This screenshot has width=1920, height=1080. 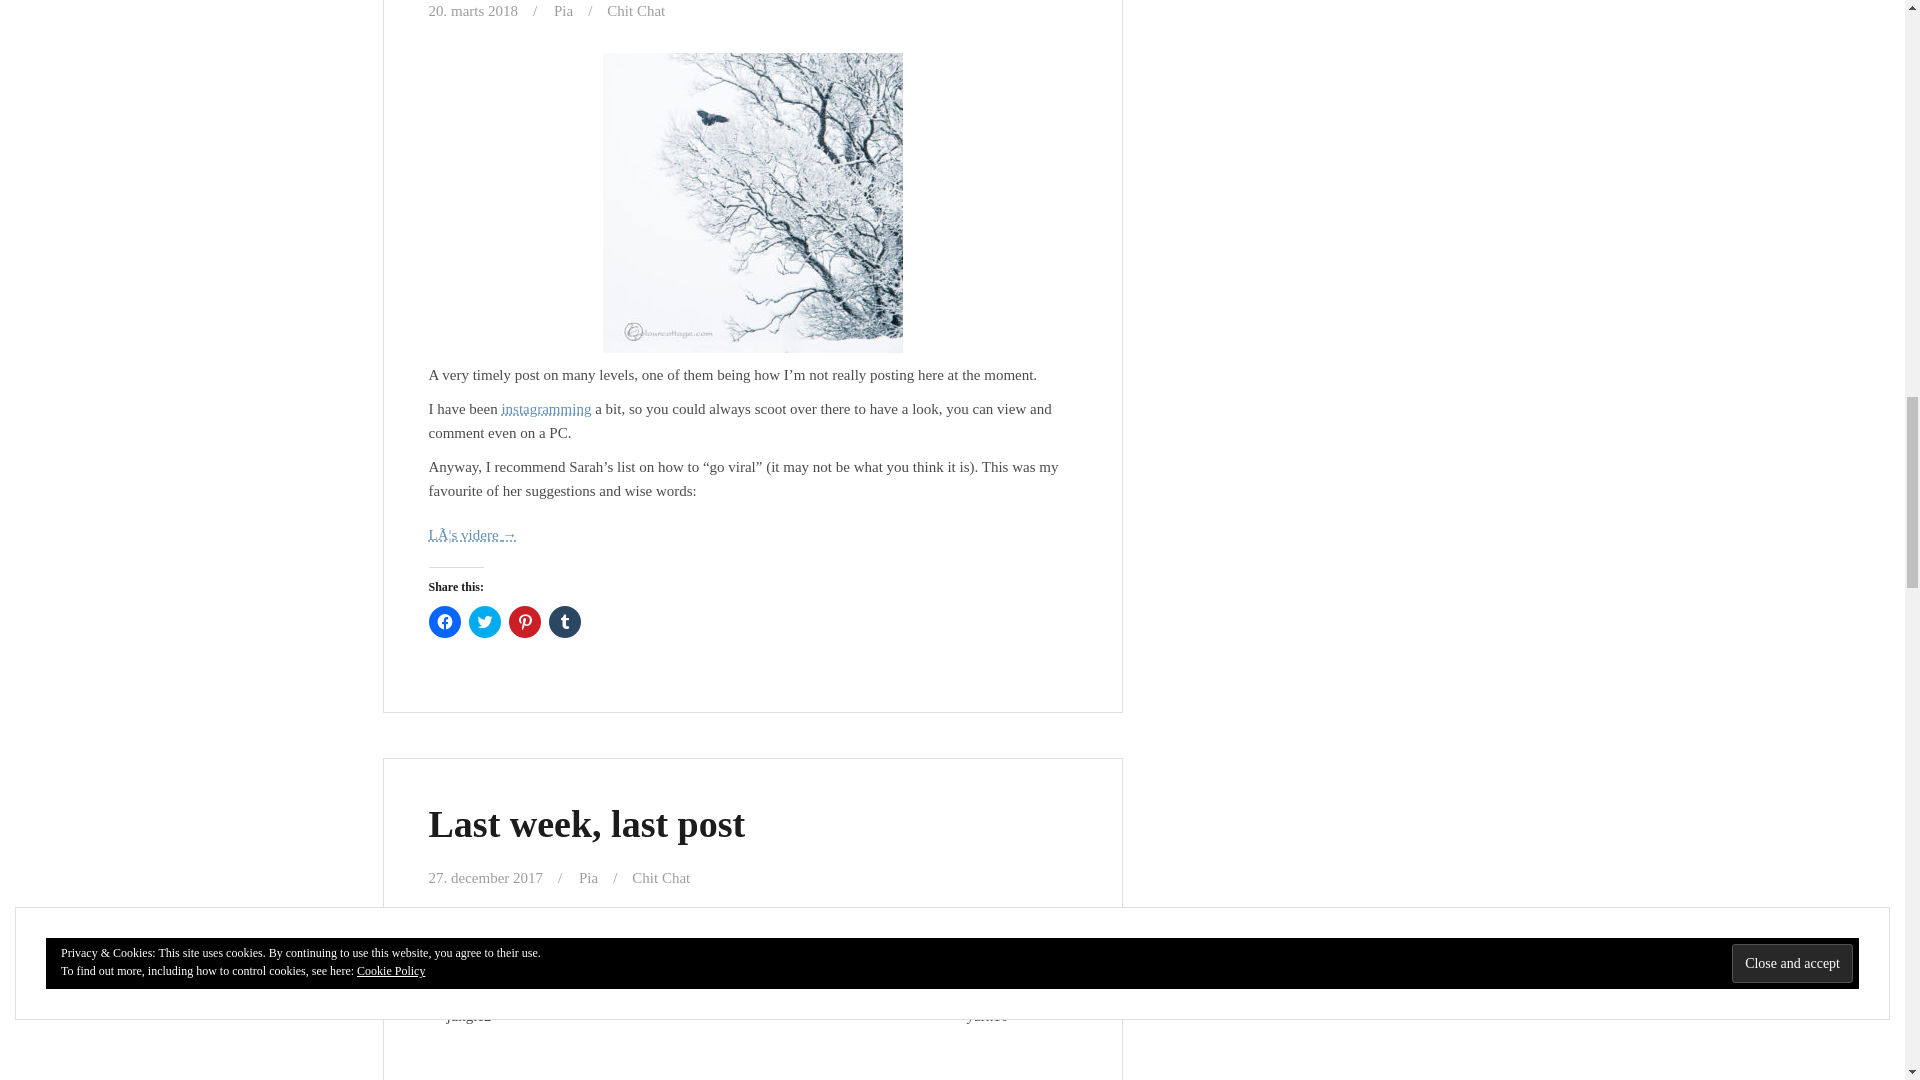 What do you see at coordinates (635, 11) in the screenshot?
I see `Chit Chat` at bounding box center [635, 11].